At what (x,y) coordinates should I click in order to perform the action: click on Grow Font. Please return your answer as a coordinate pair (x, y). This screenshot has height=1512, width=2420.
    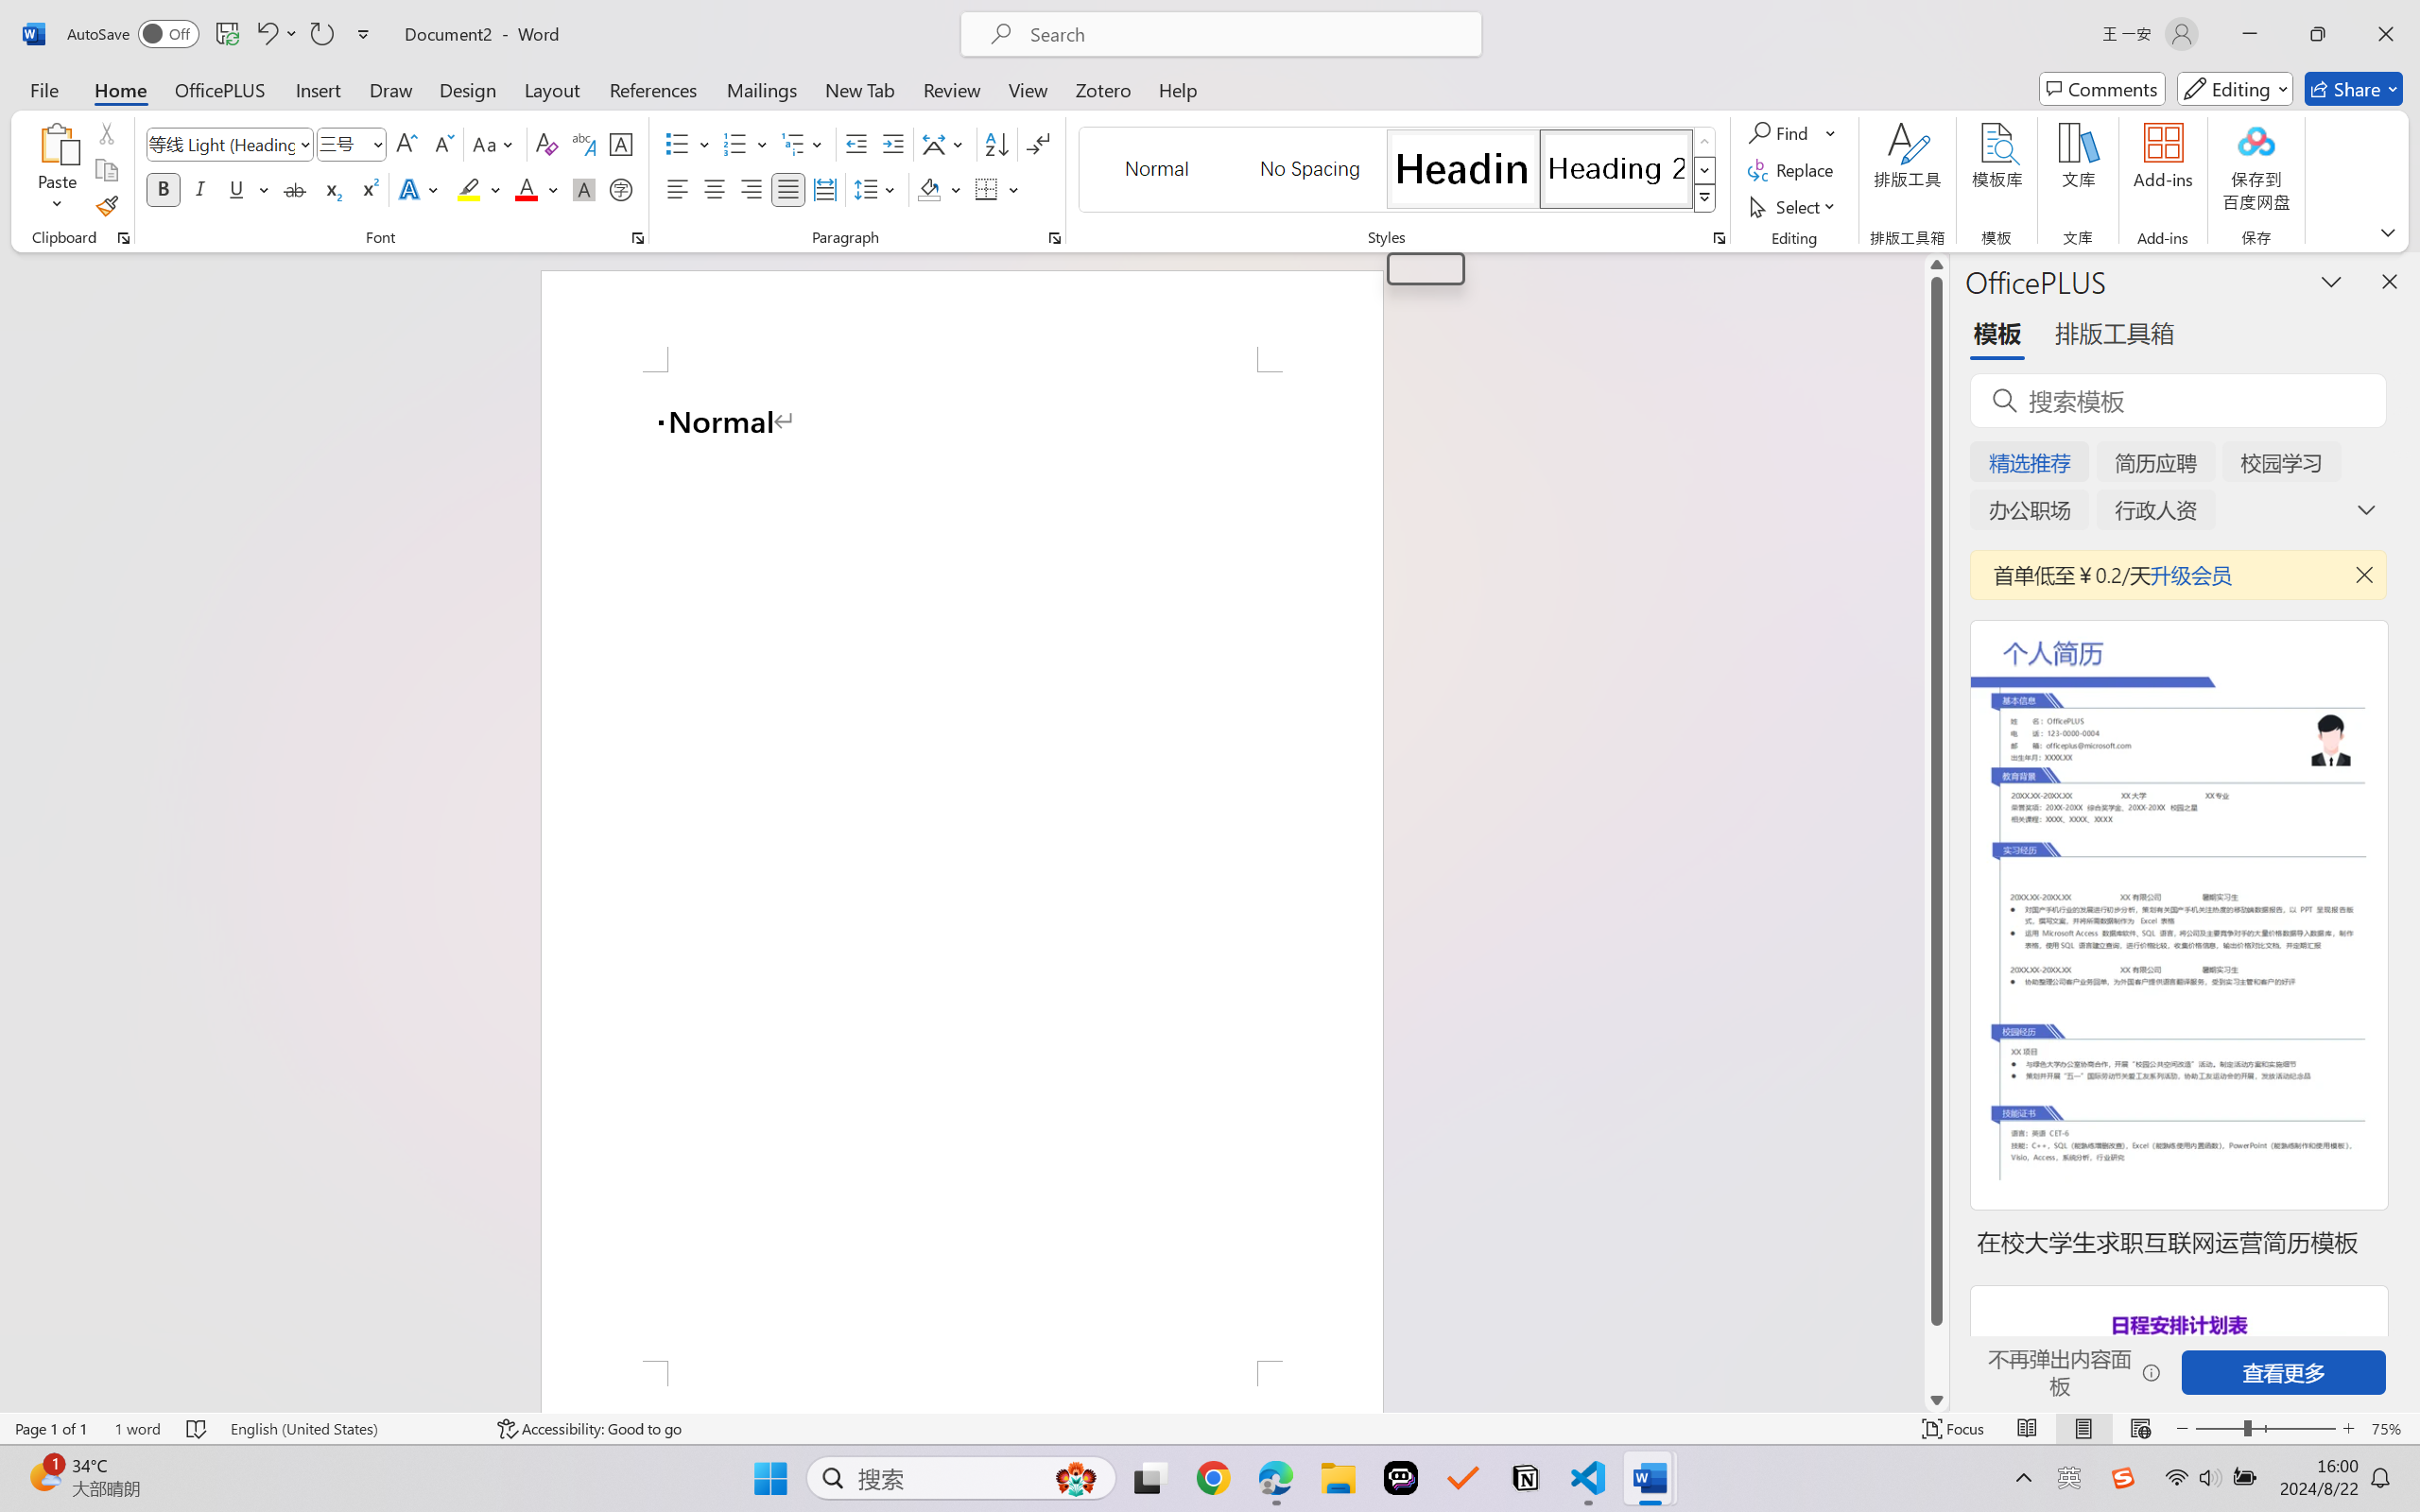
    Looking at the image, I should click on (406, 144).